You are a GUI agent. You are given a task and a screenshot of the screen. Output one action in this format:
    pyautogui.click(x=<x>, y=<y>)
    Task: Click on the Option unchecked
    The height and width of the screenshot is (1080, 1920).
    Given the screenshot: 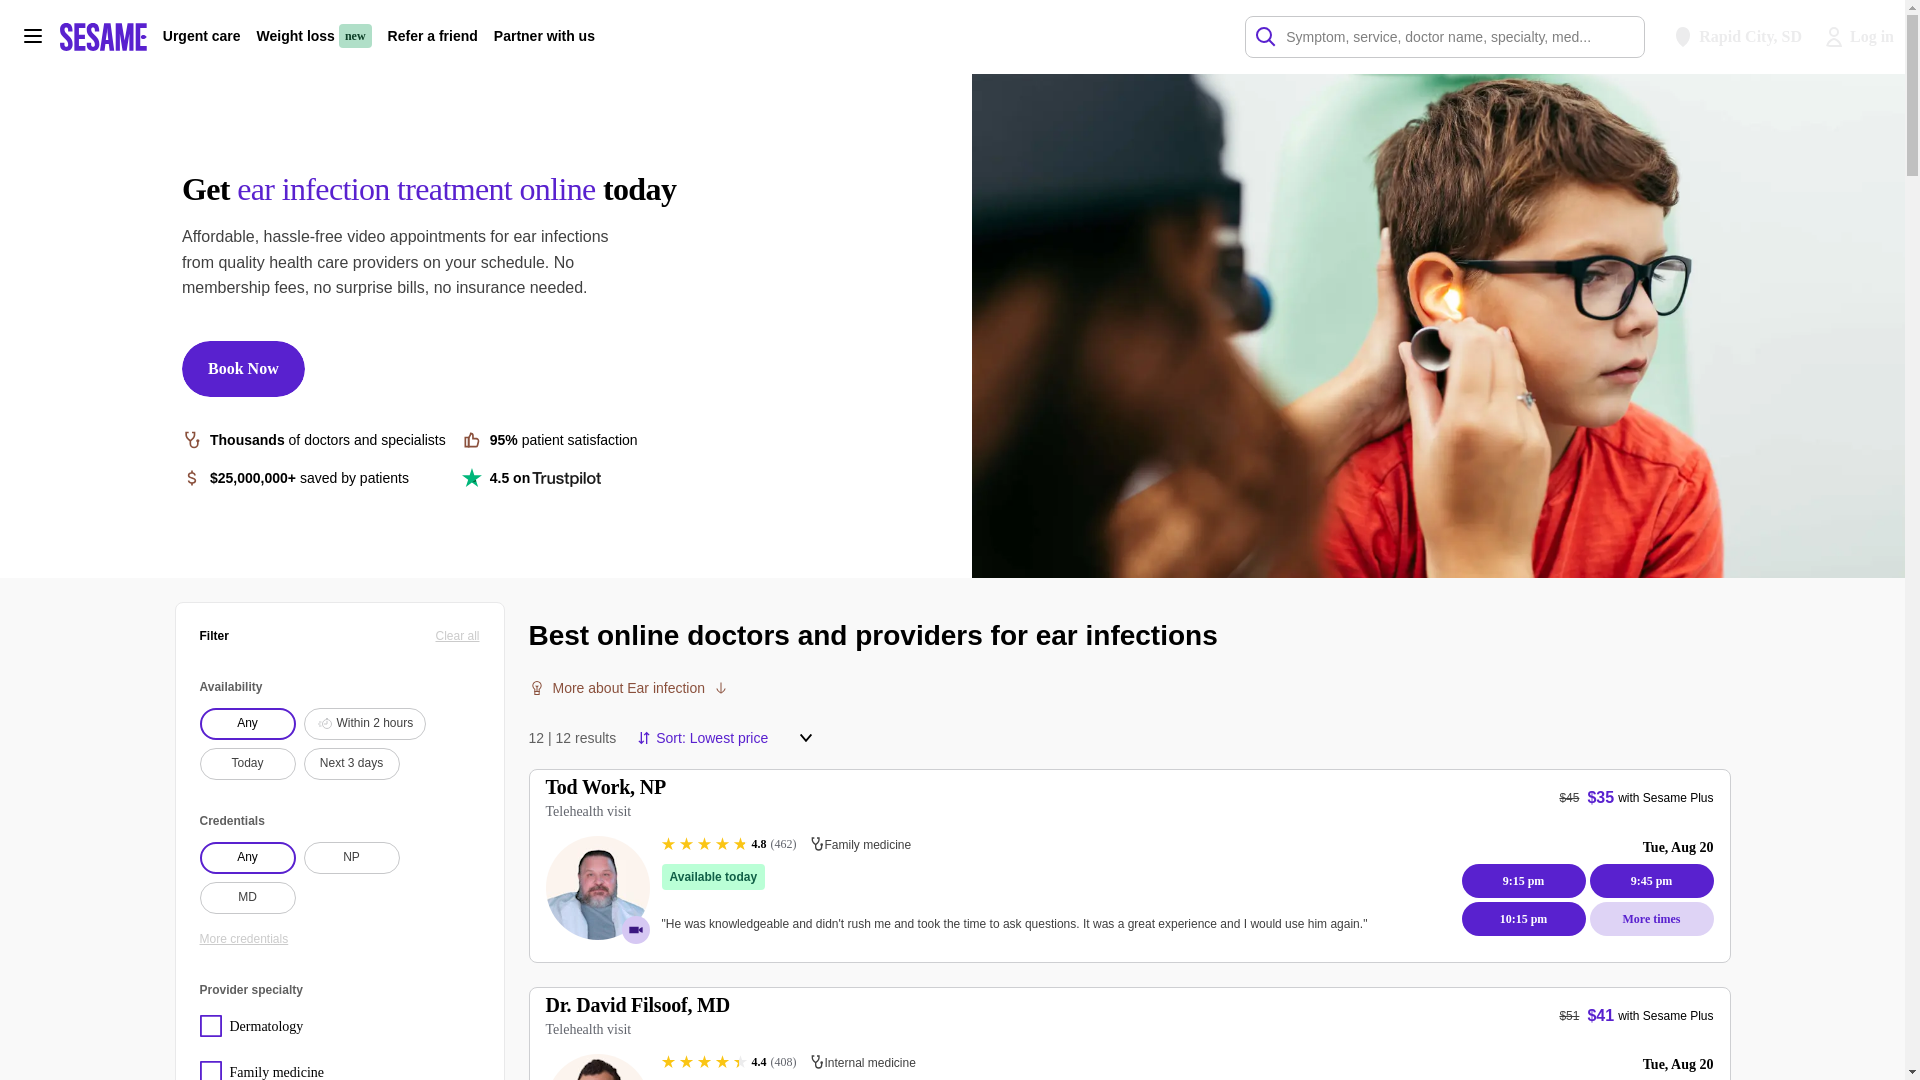 What is the action you would take?
    pyautogui.click(x=264, y=1026)
    